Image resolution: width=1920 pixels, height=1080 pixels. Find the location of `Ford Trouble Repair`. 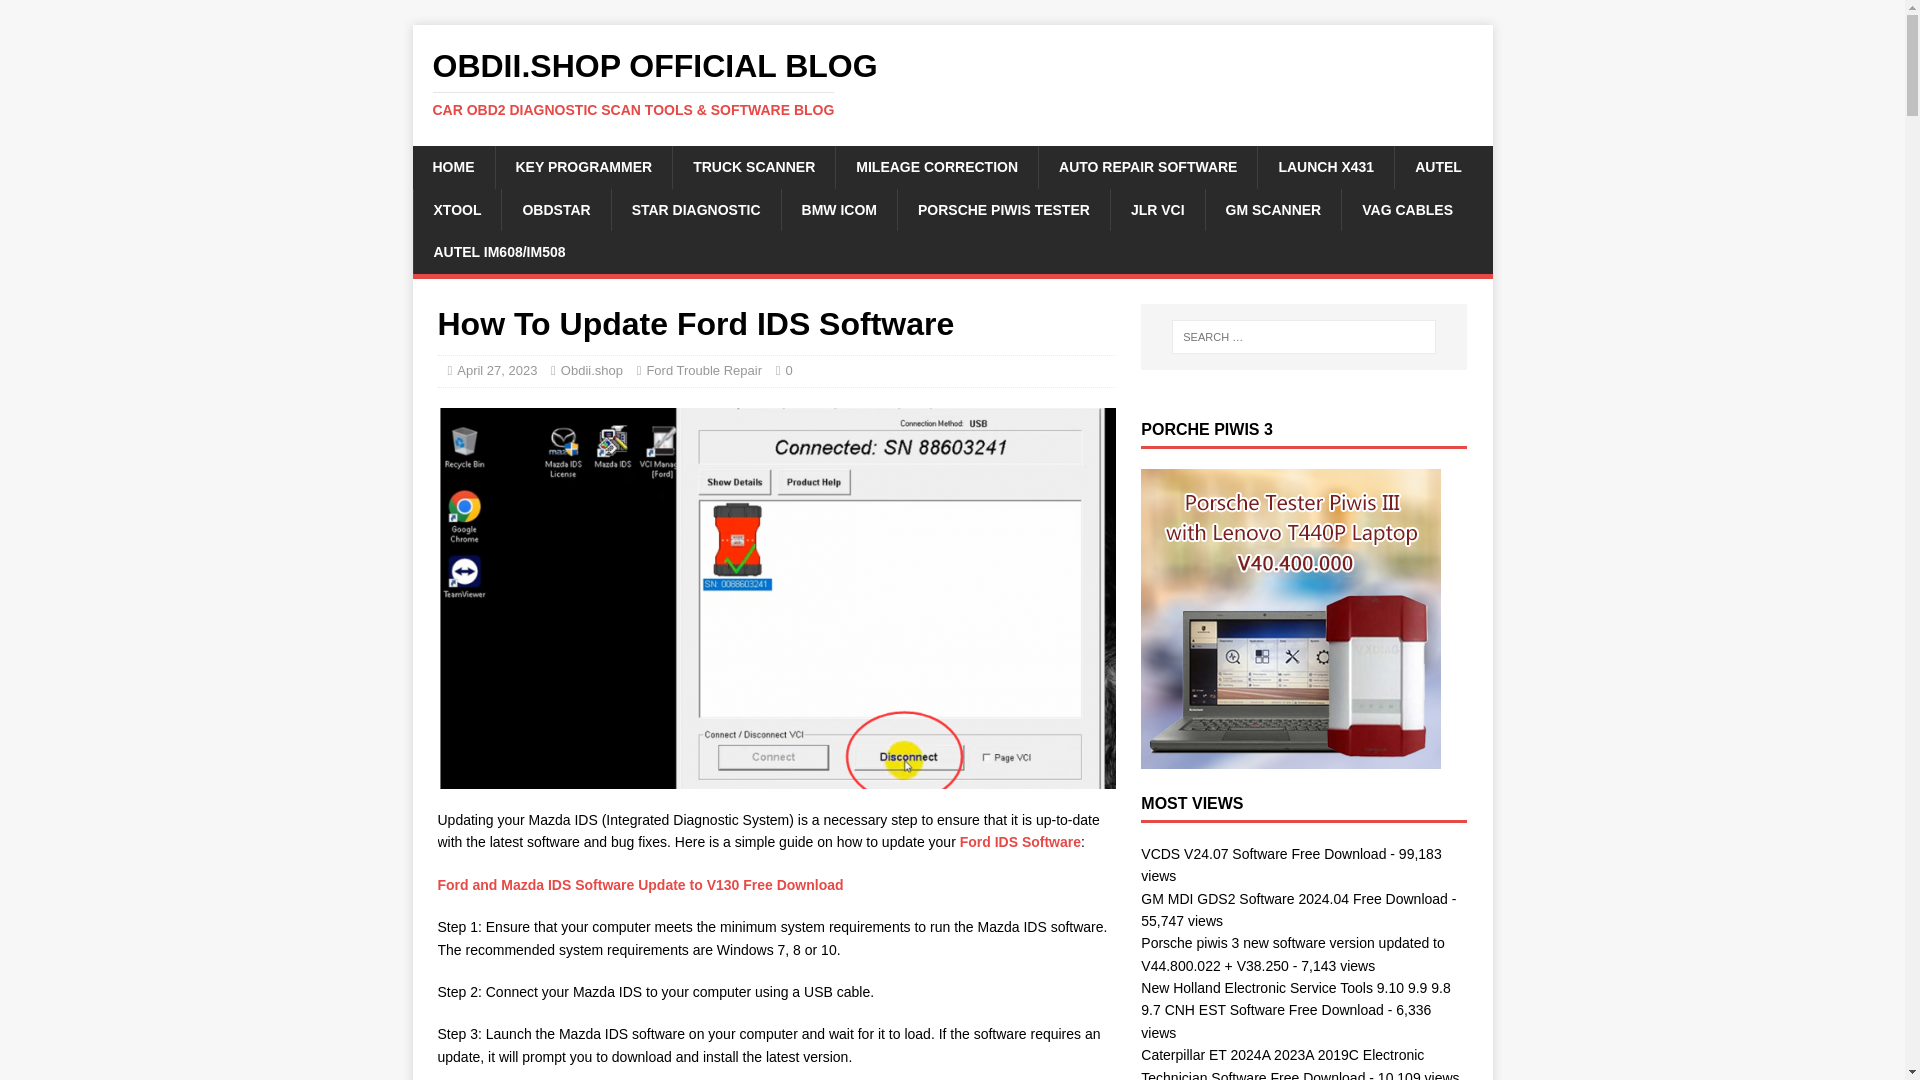

Ford Trouble Repair is located at coordinates (704, 370).